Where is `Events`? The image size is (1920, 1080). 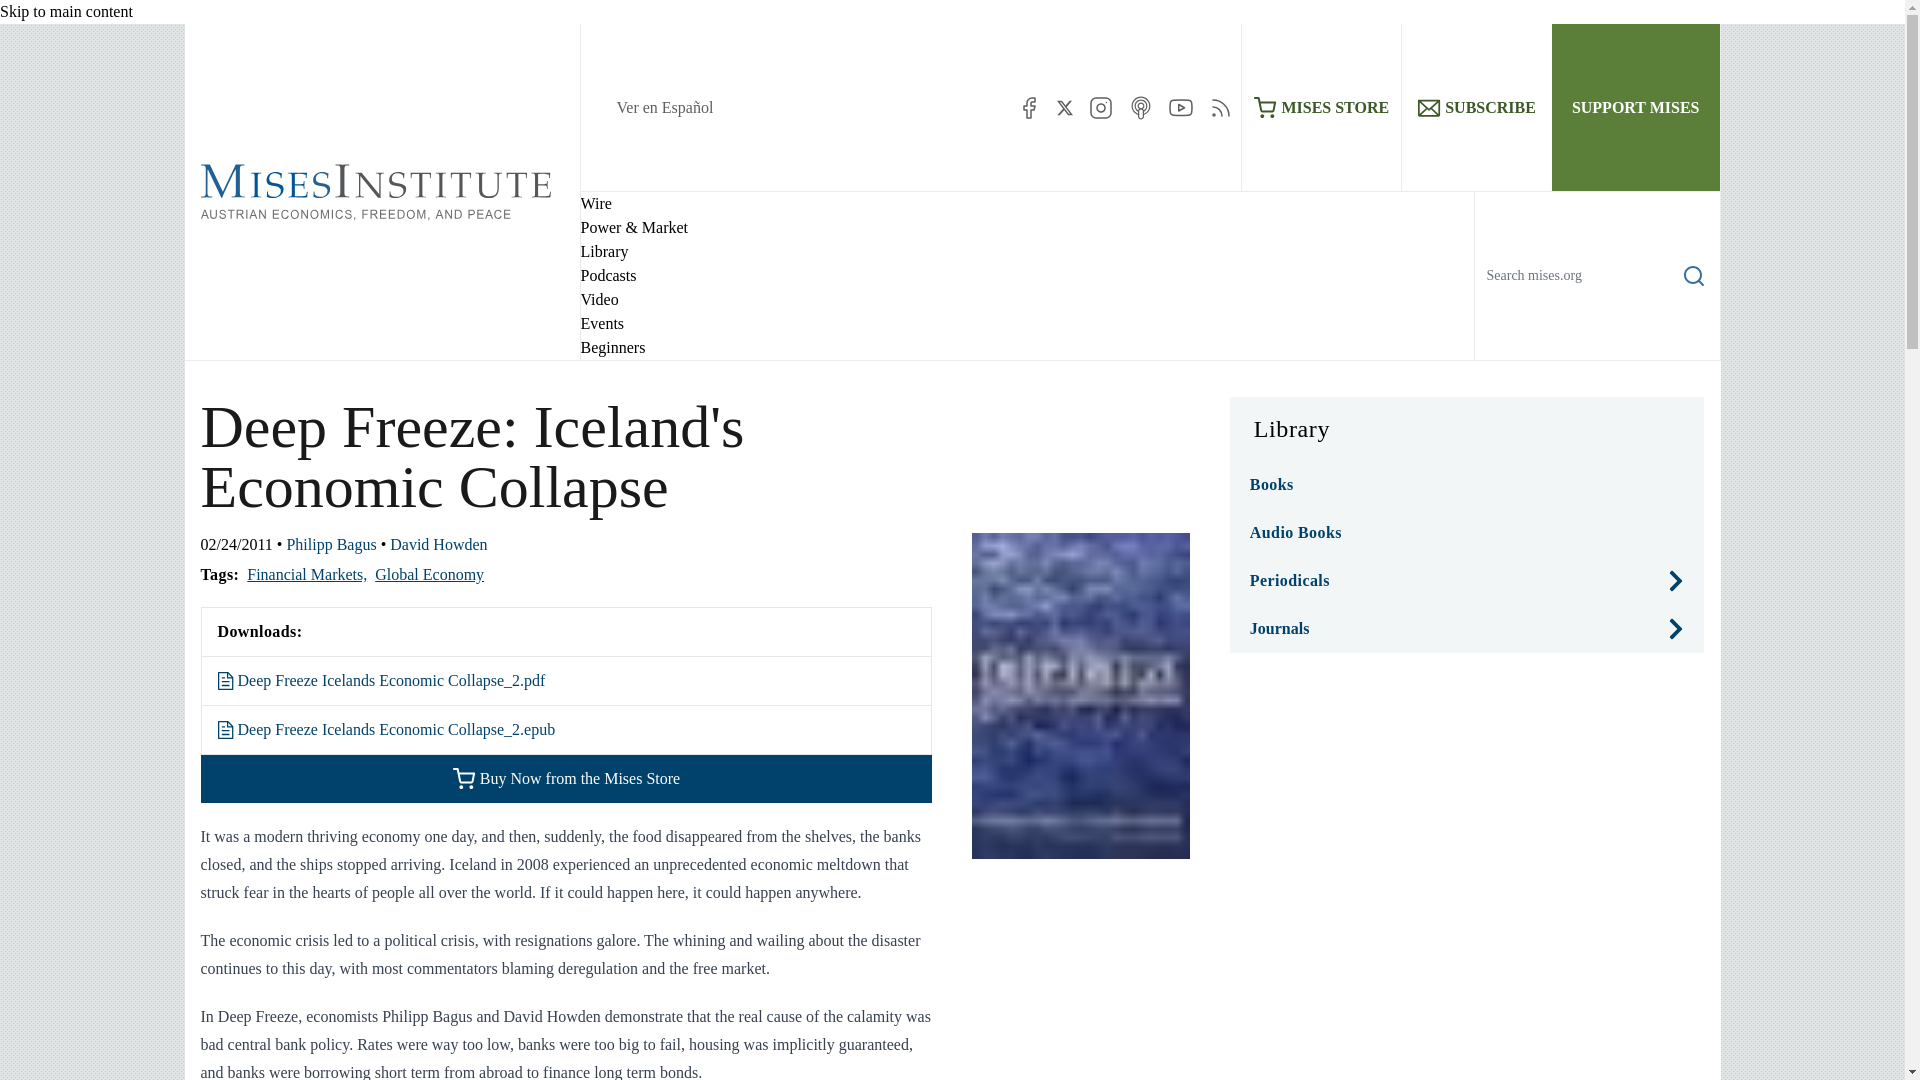
Events is located at coordinates (602, 323).